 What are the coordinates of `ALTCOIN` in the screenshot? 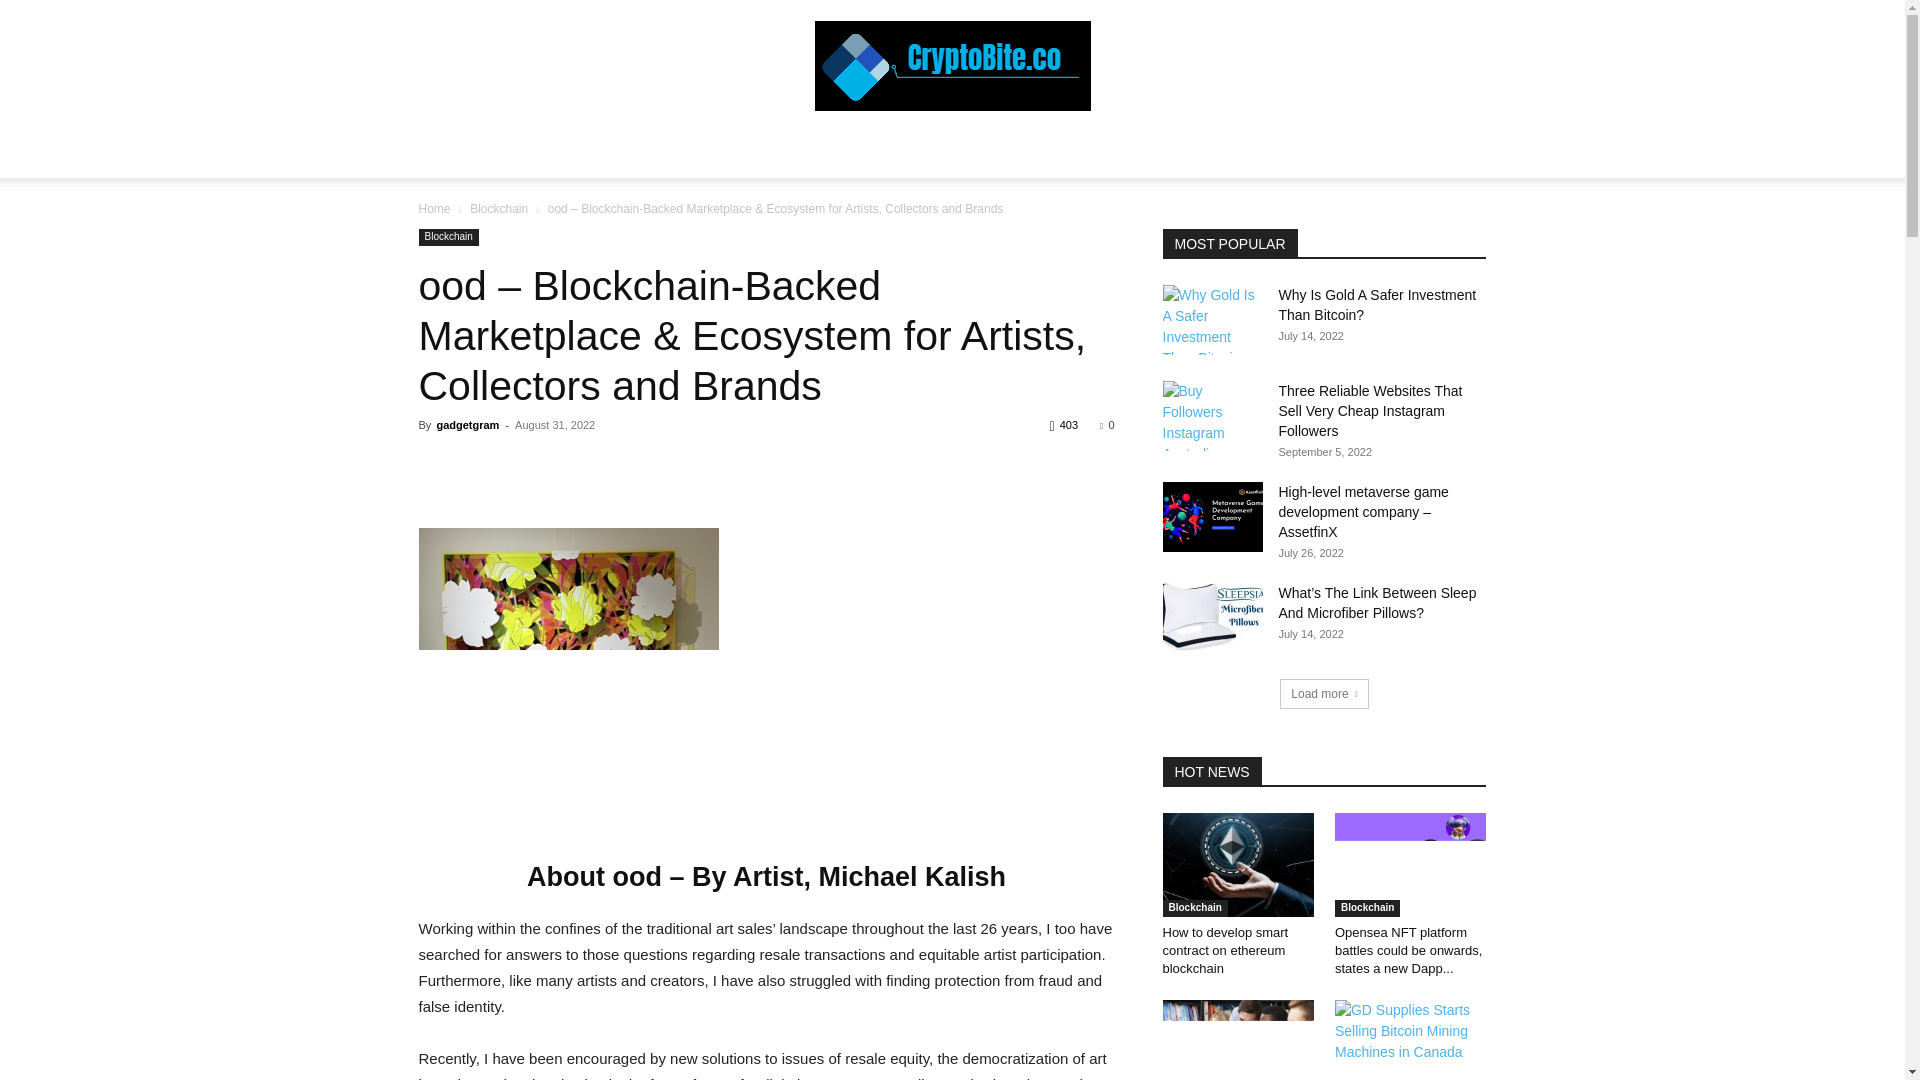 It's located at (921, 154).